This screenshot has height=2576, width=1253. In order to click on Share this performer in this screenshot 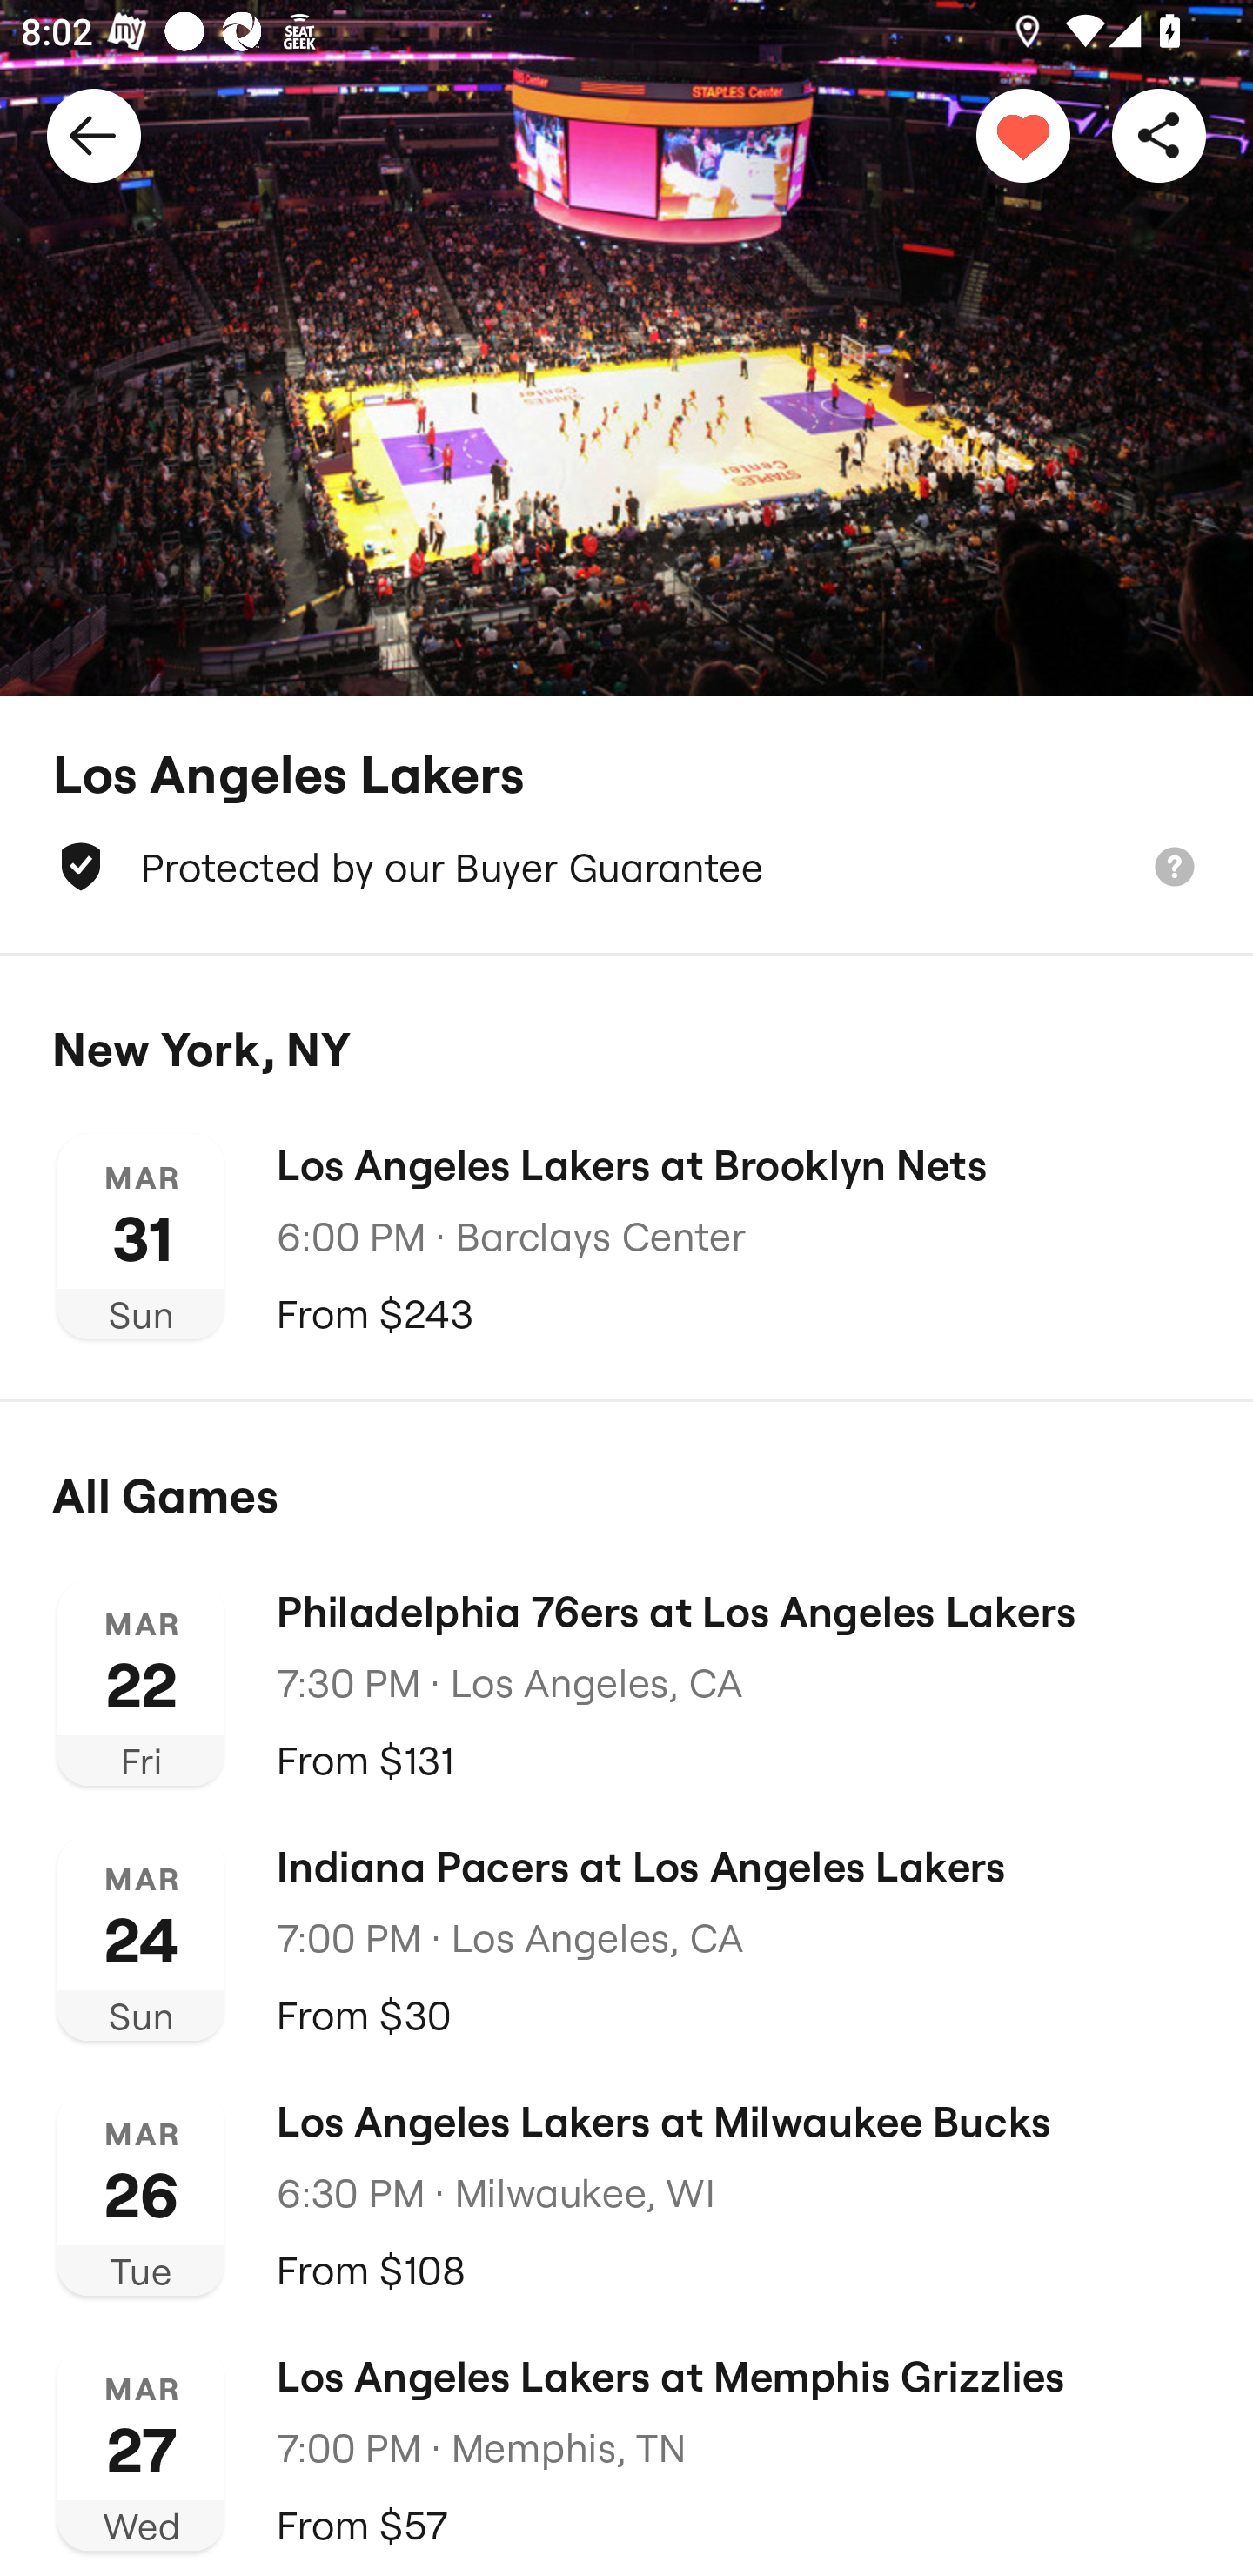, I will do `click(1159, 134)`.